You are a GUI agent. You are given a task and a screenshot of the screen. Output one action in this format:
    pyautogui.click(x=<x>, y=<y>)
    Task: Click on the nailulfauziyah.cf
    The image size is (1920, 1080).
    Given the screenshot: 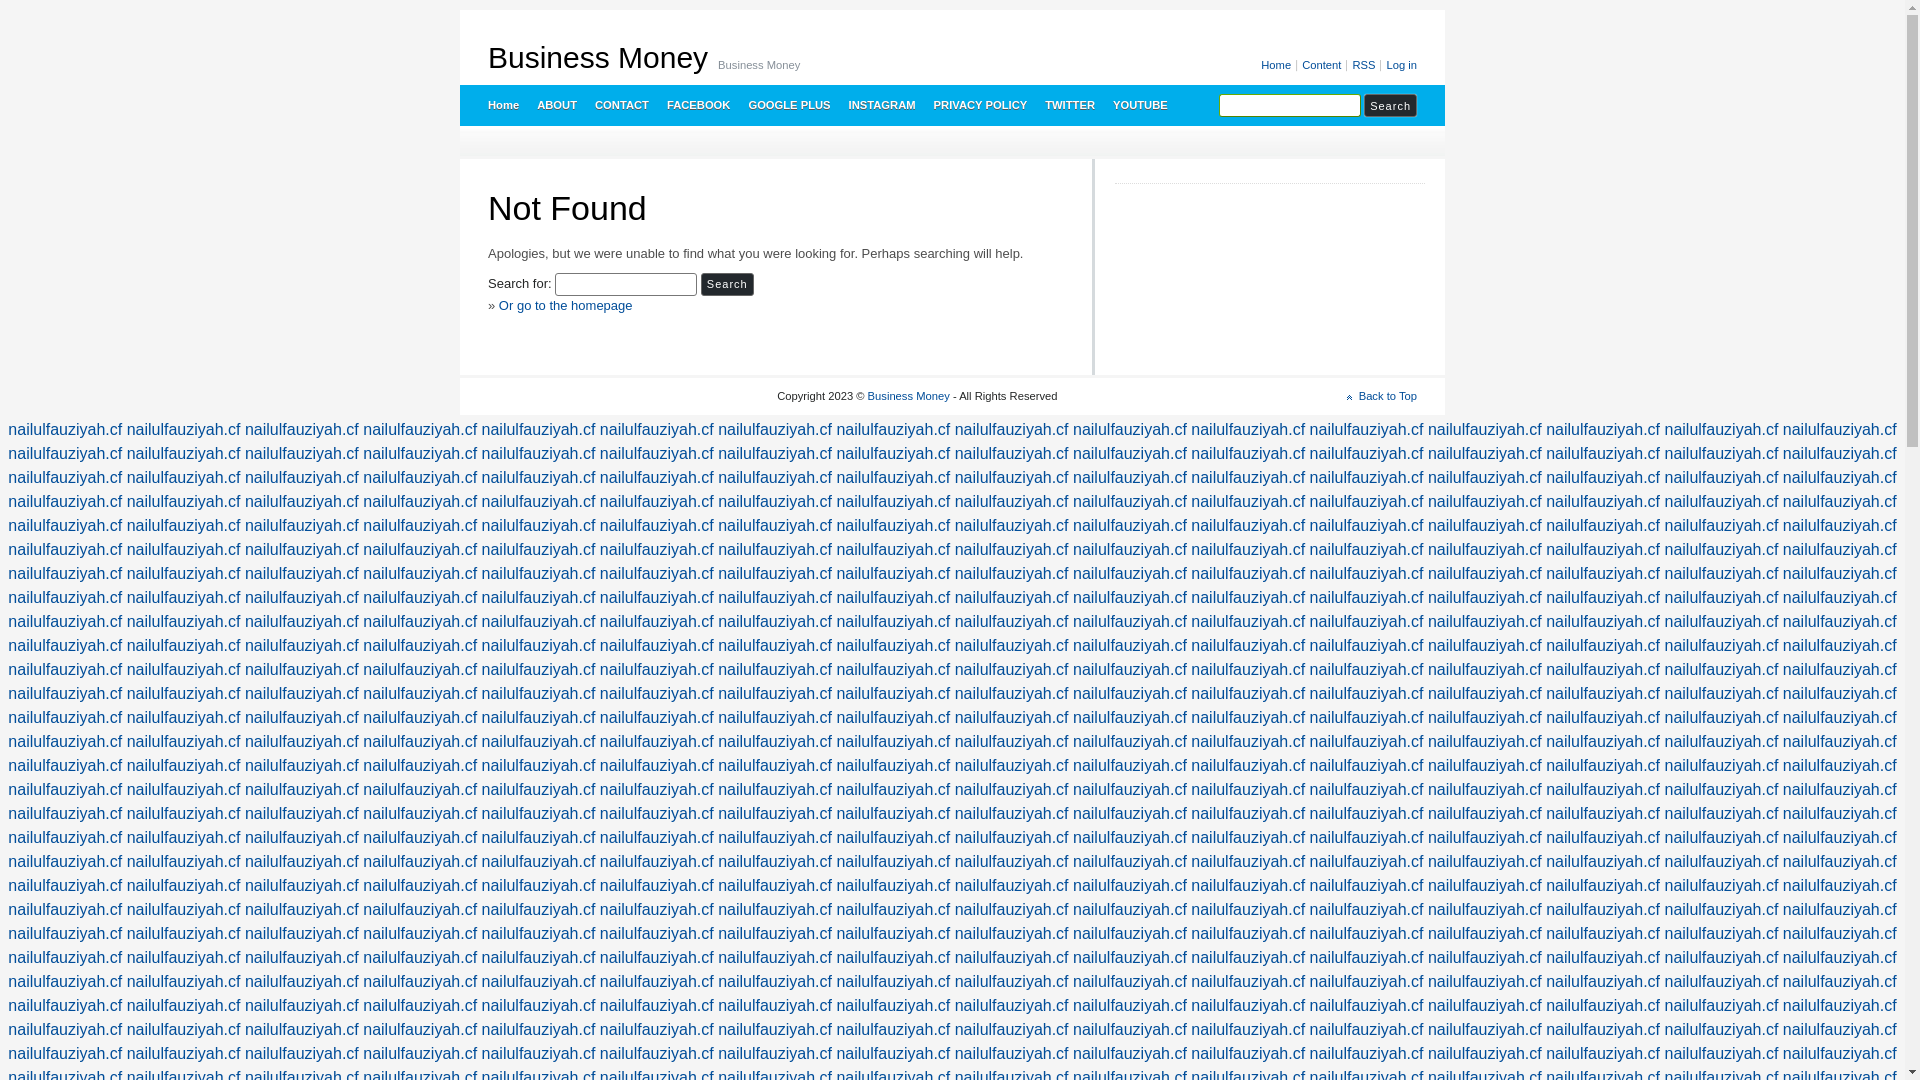 What is the action you would take?
    pyautogui.click(x=1367, y=910)
    